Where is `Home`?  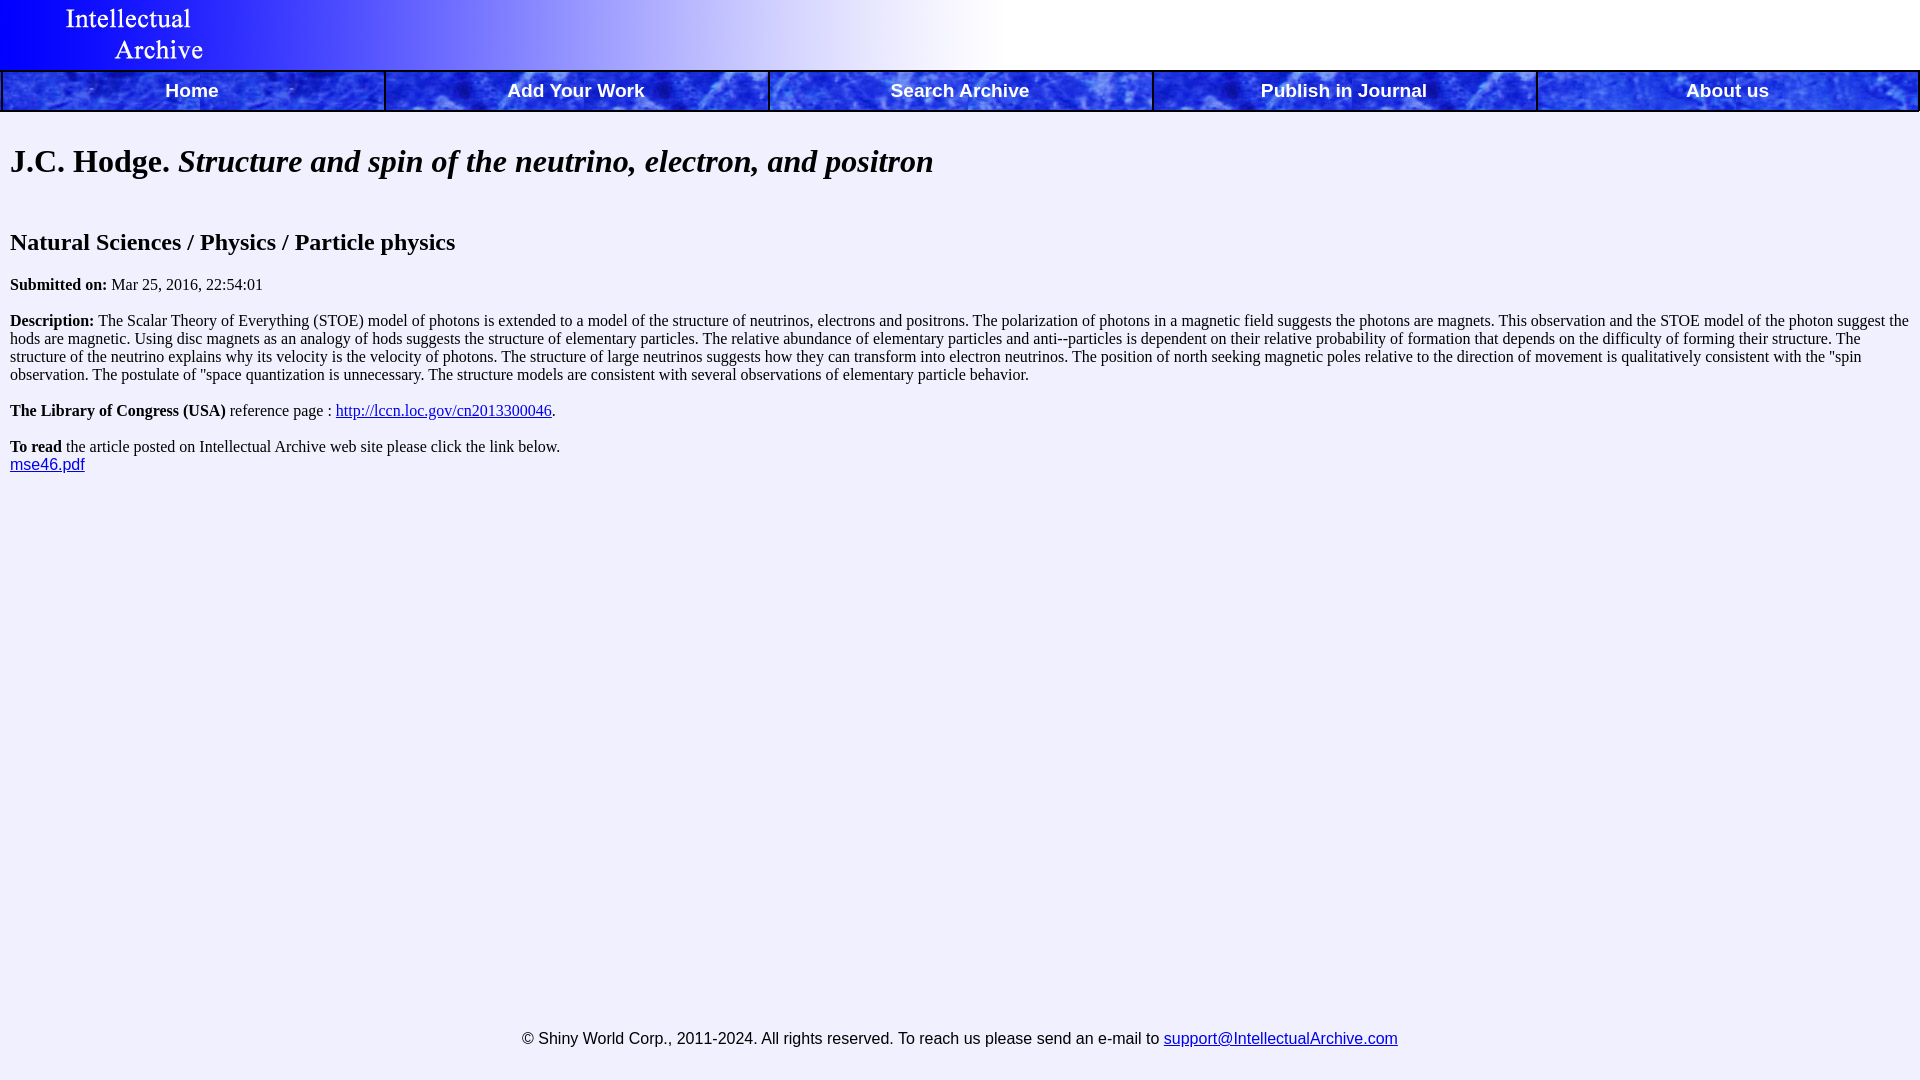
Home is located at coordinates (192, 94).